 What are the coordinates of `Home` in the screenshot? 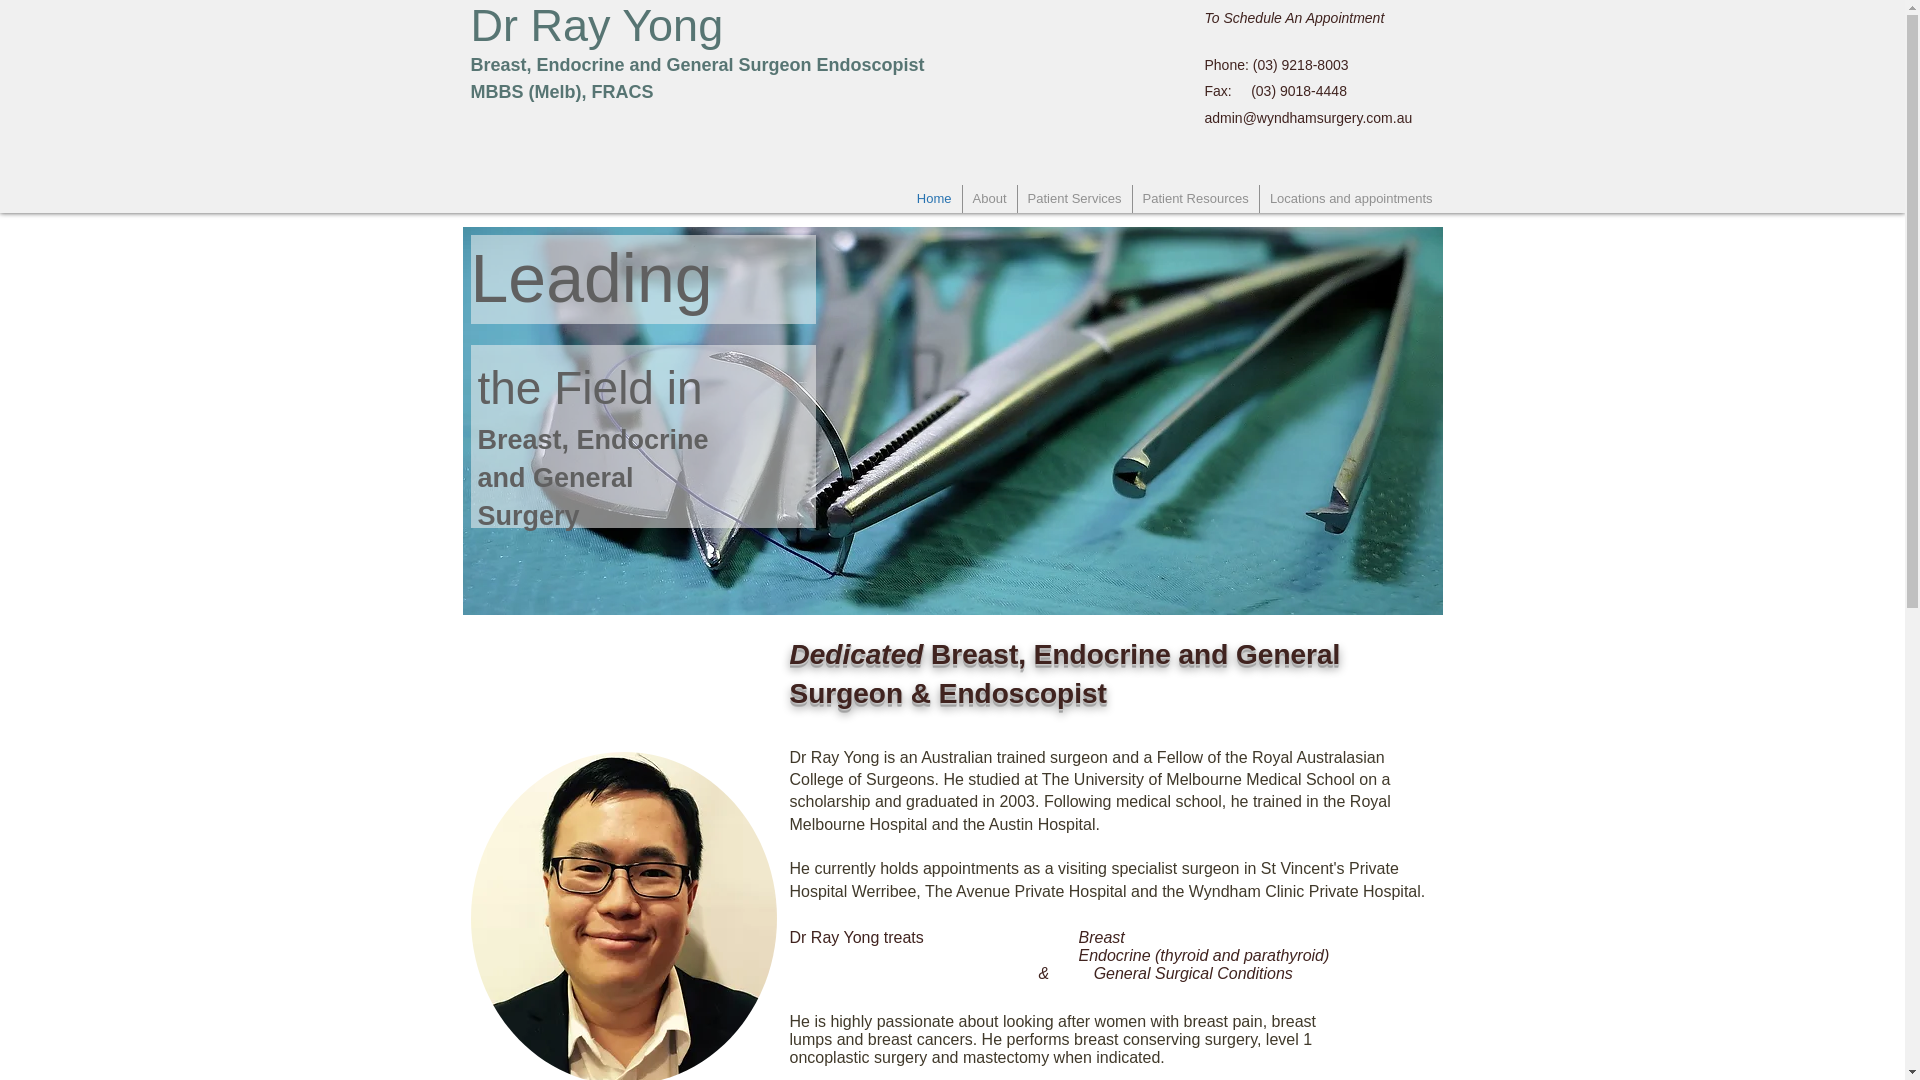 It's located at (934, 198).